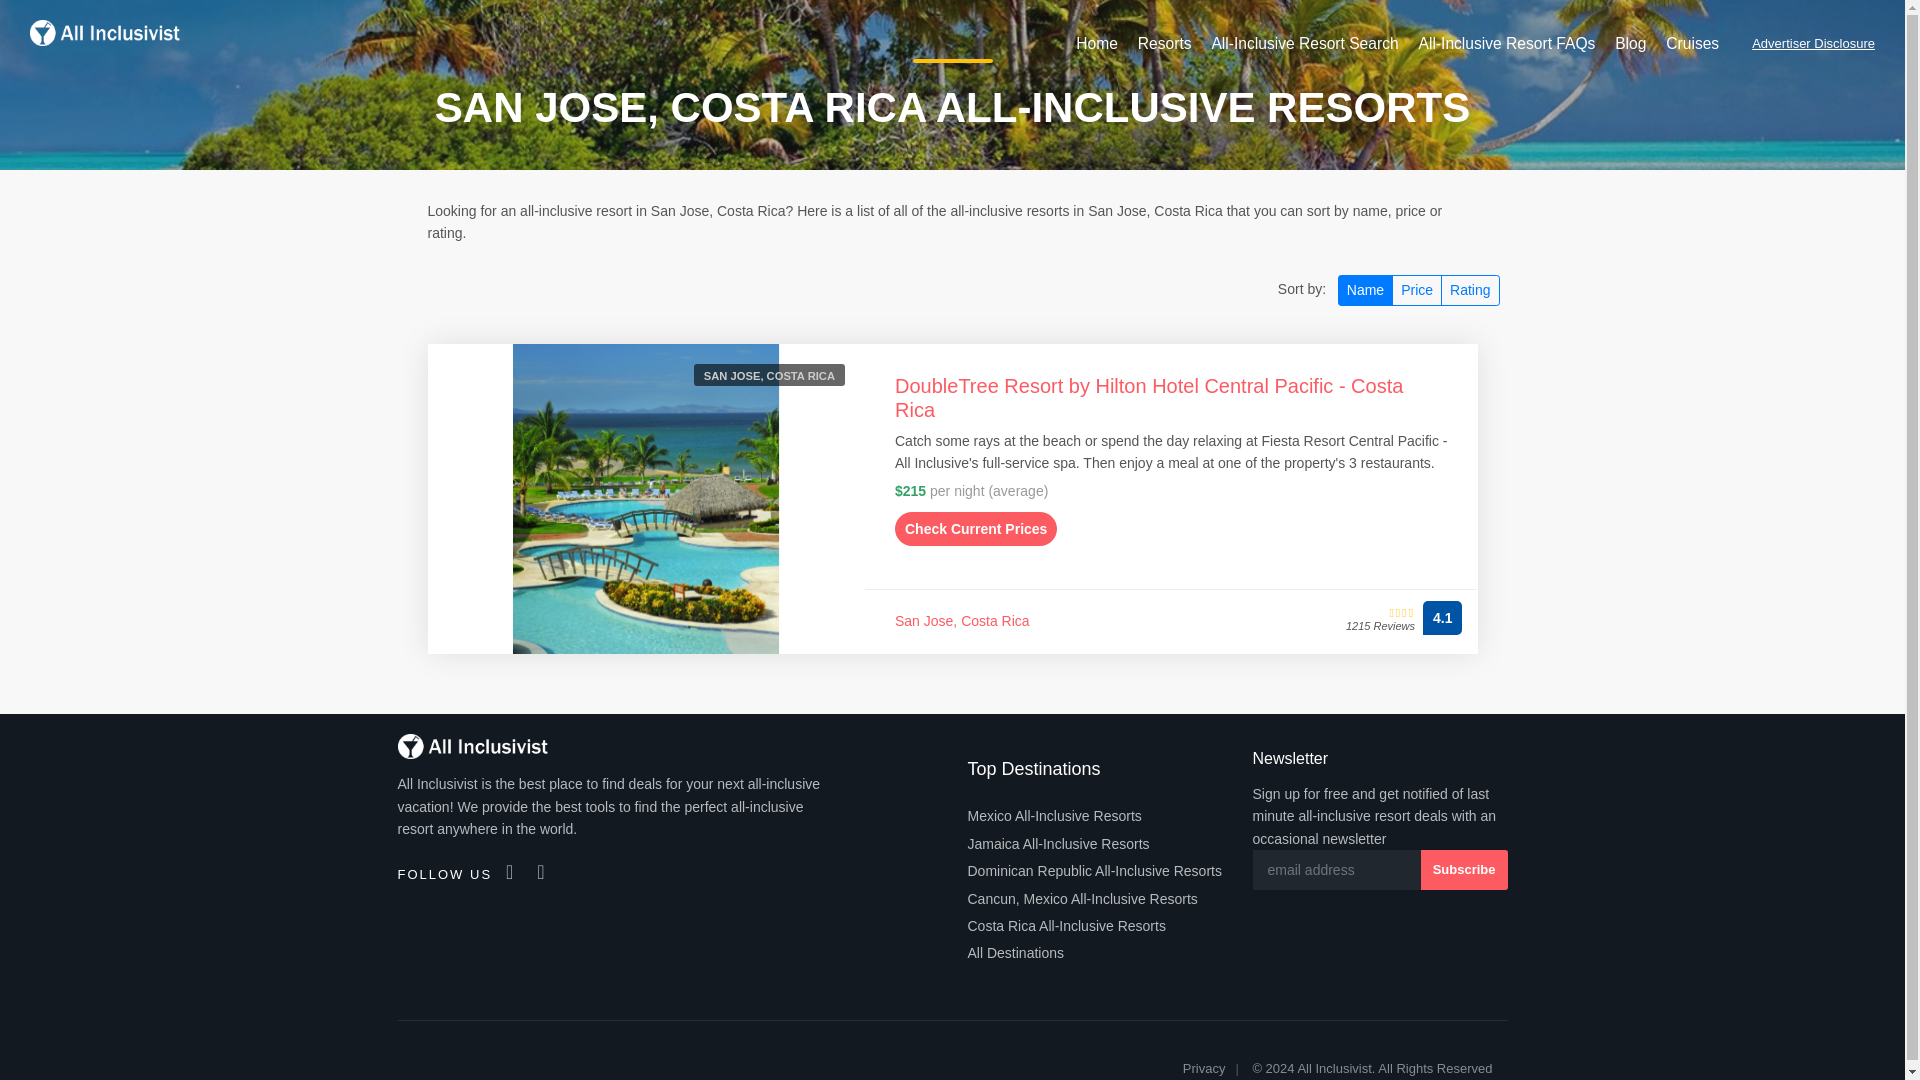 The image size is (1920, 1080). Describe the element at coordinates (1470, 290) in the screenshot. I see `Rating` at that location.